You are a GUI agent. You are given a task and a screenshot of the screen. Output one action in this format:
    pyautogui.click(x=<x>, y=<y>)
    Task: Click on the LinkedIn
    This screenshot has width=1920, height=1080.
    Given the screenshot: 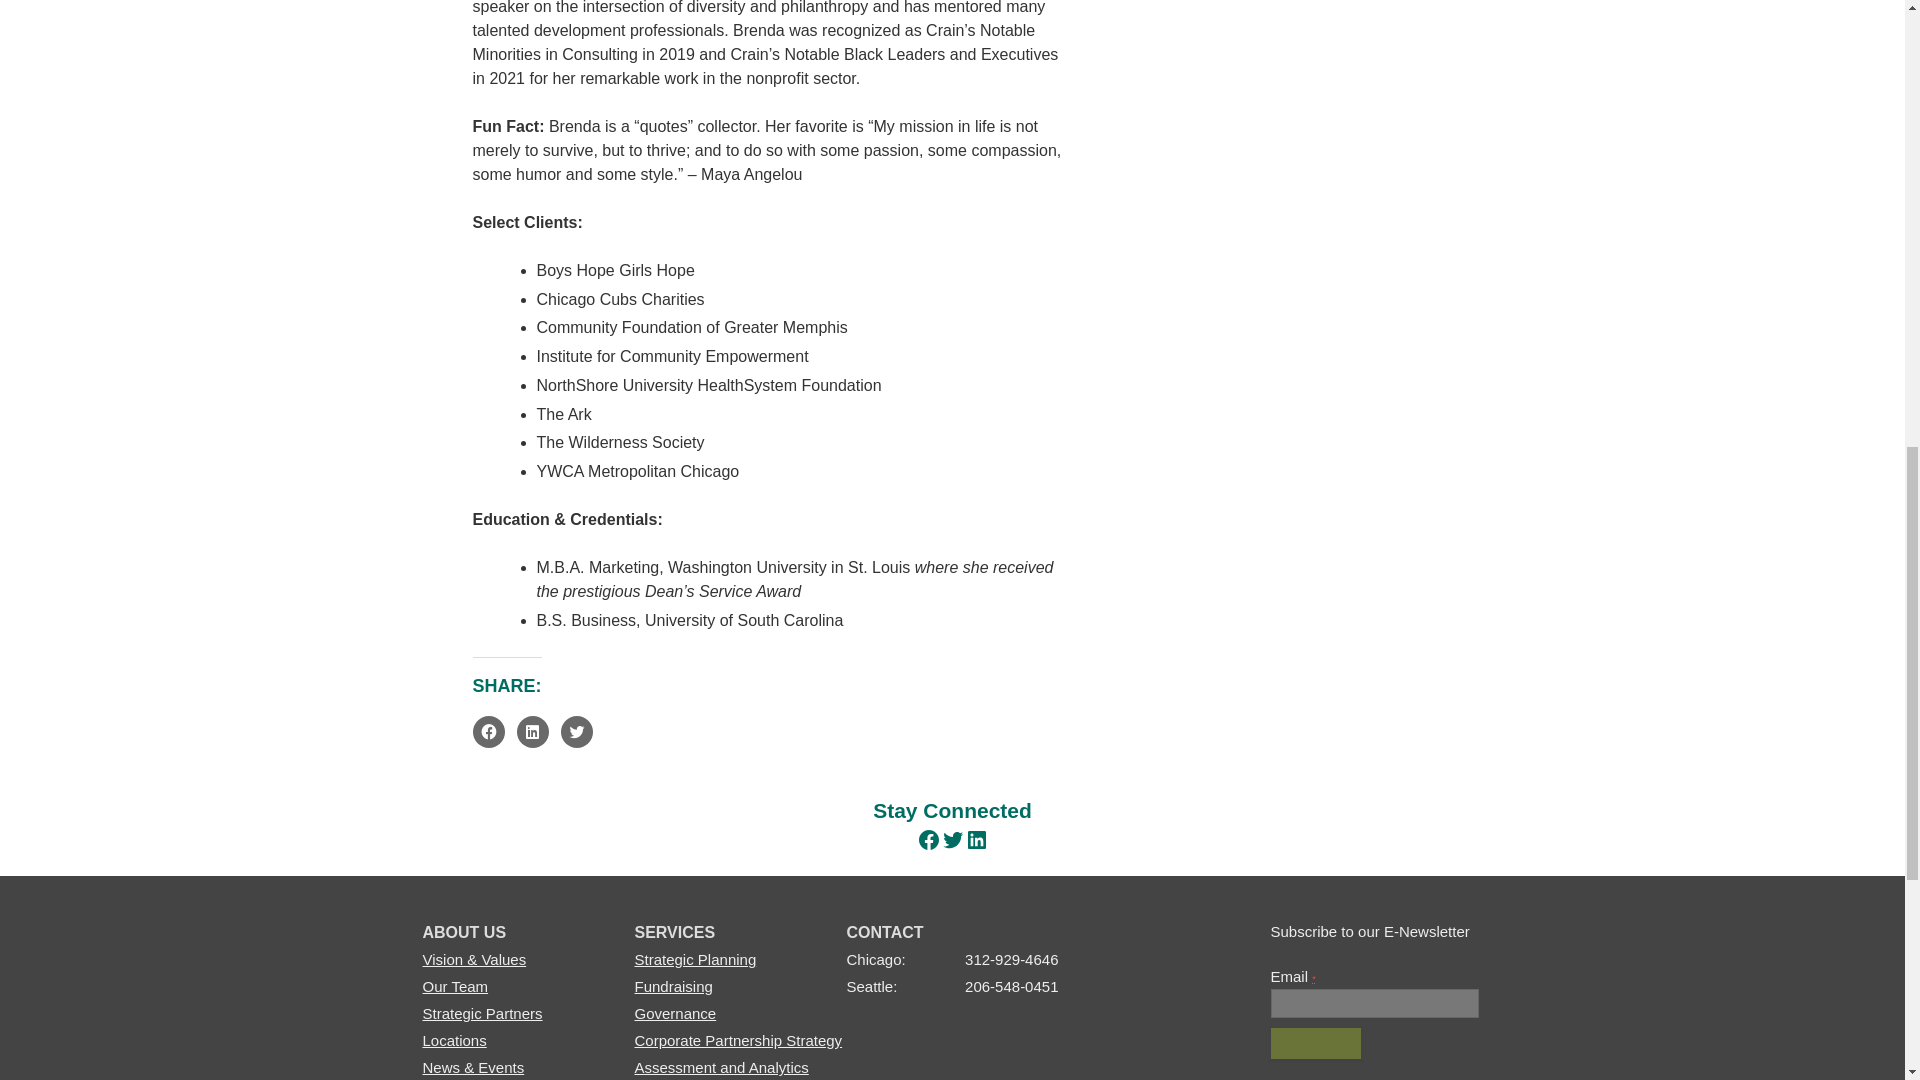 What is the action you would take?
    pyautogui.click(x=976, y=840)
    